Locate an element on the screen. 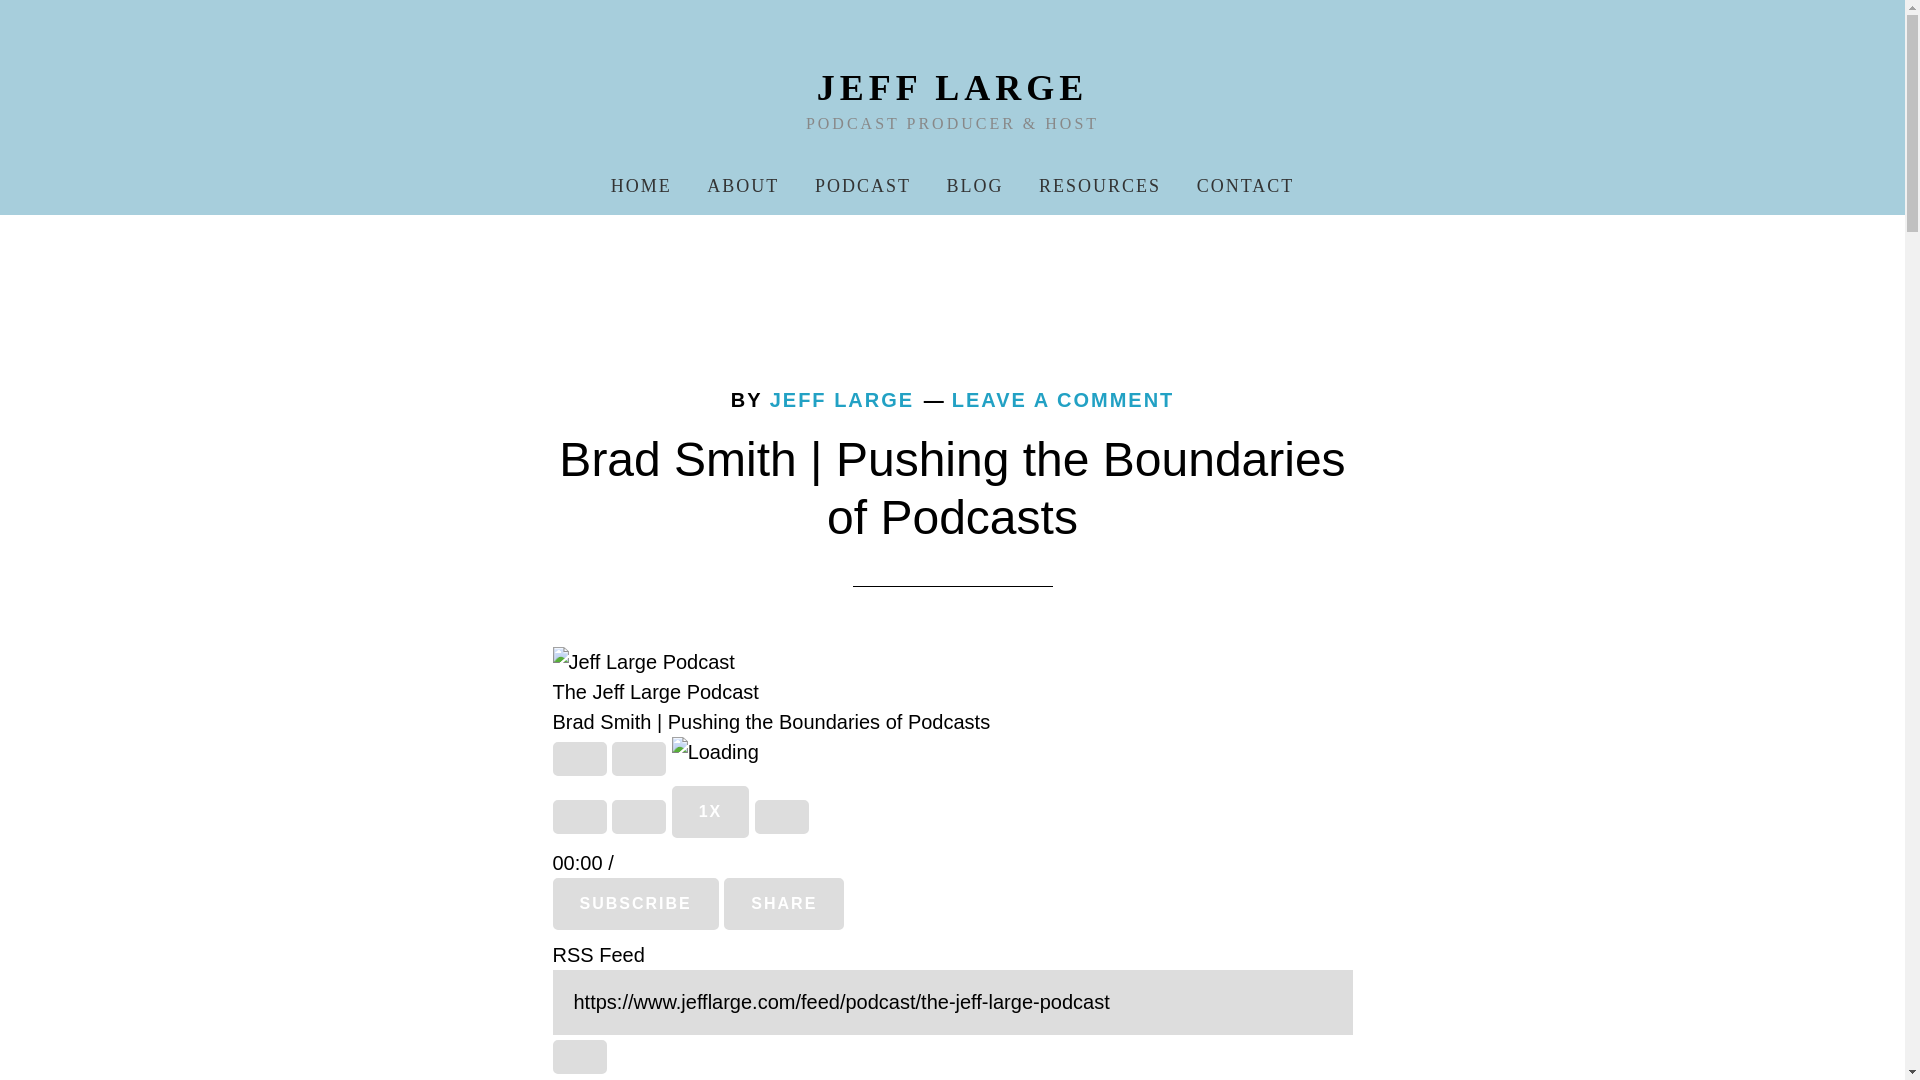 The width and height of the screenshot is (1920, 1080). Subscribe is located at coordinates (635, 904).